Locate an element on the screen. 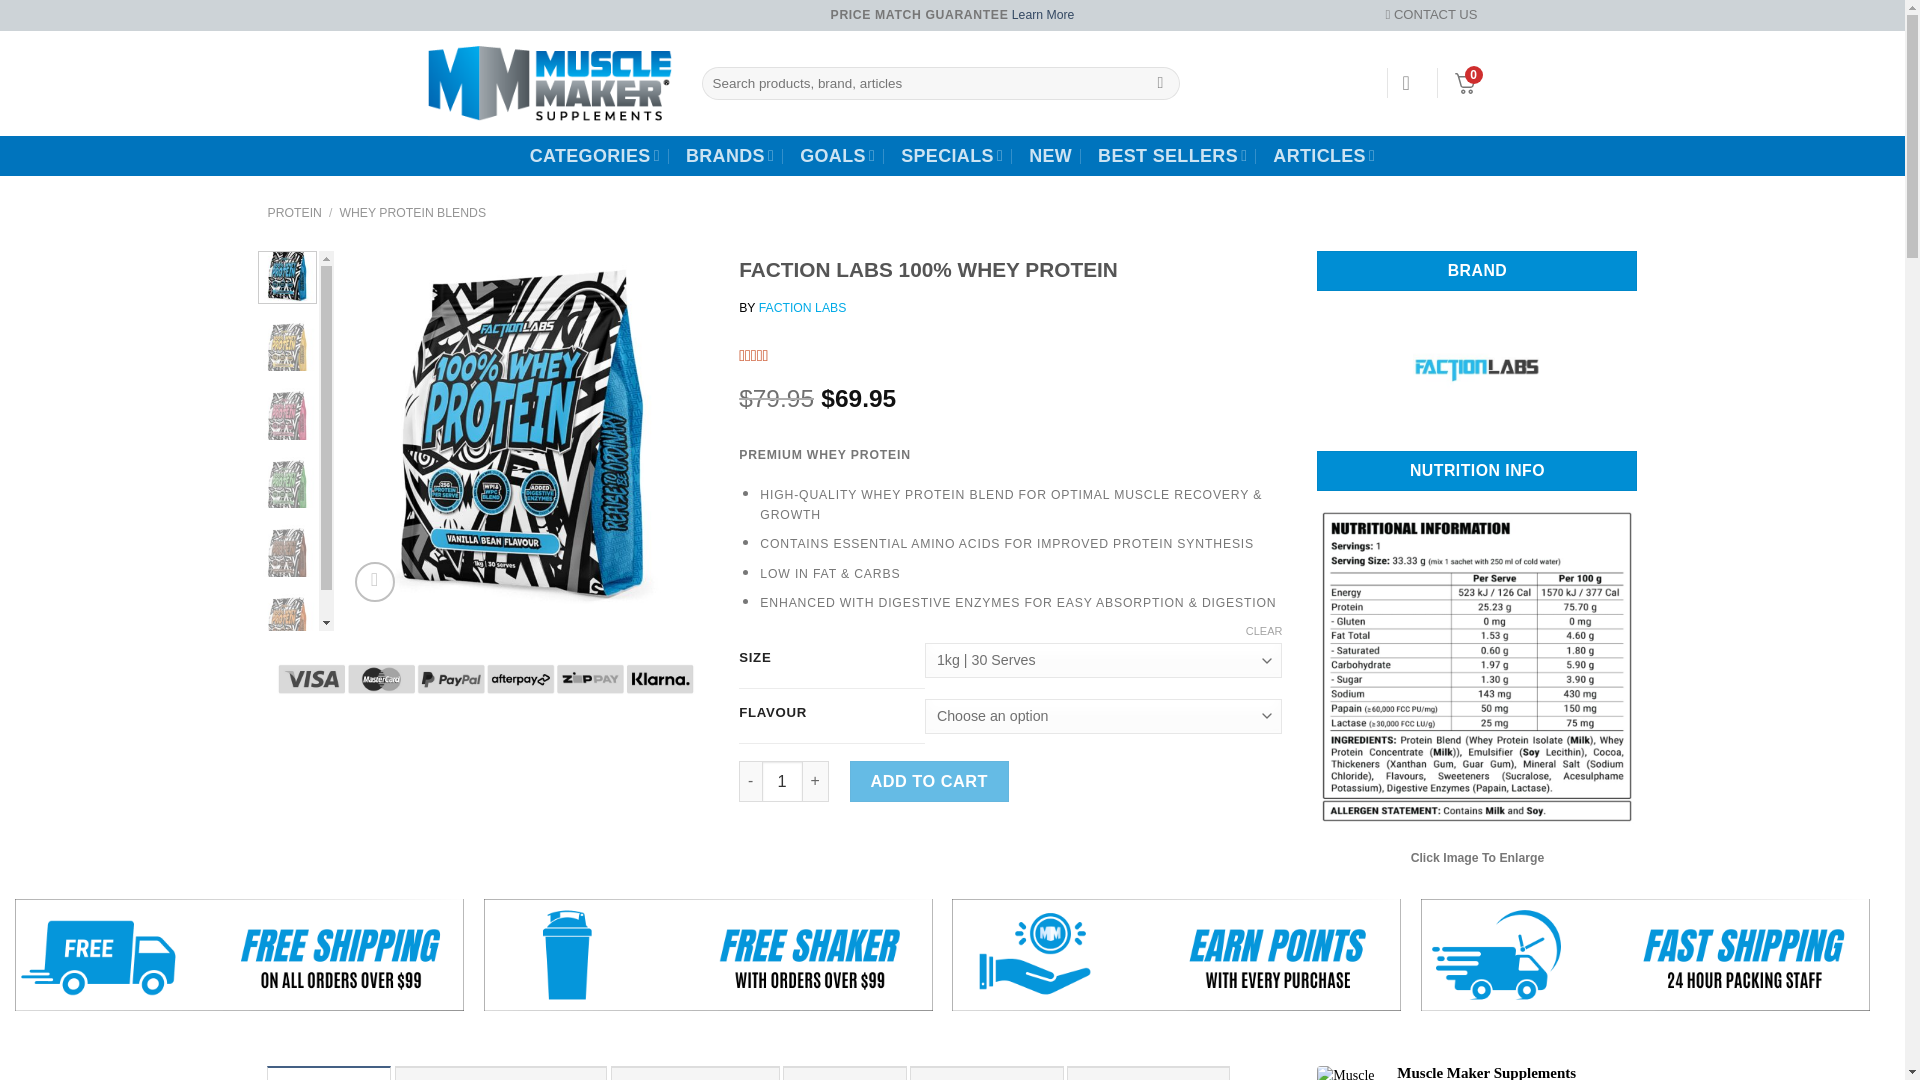  CATEGORIES is located at coordinates (594, 156).